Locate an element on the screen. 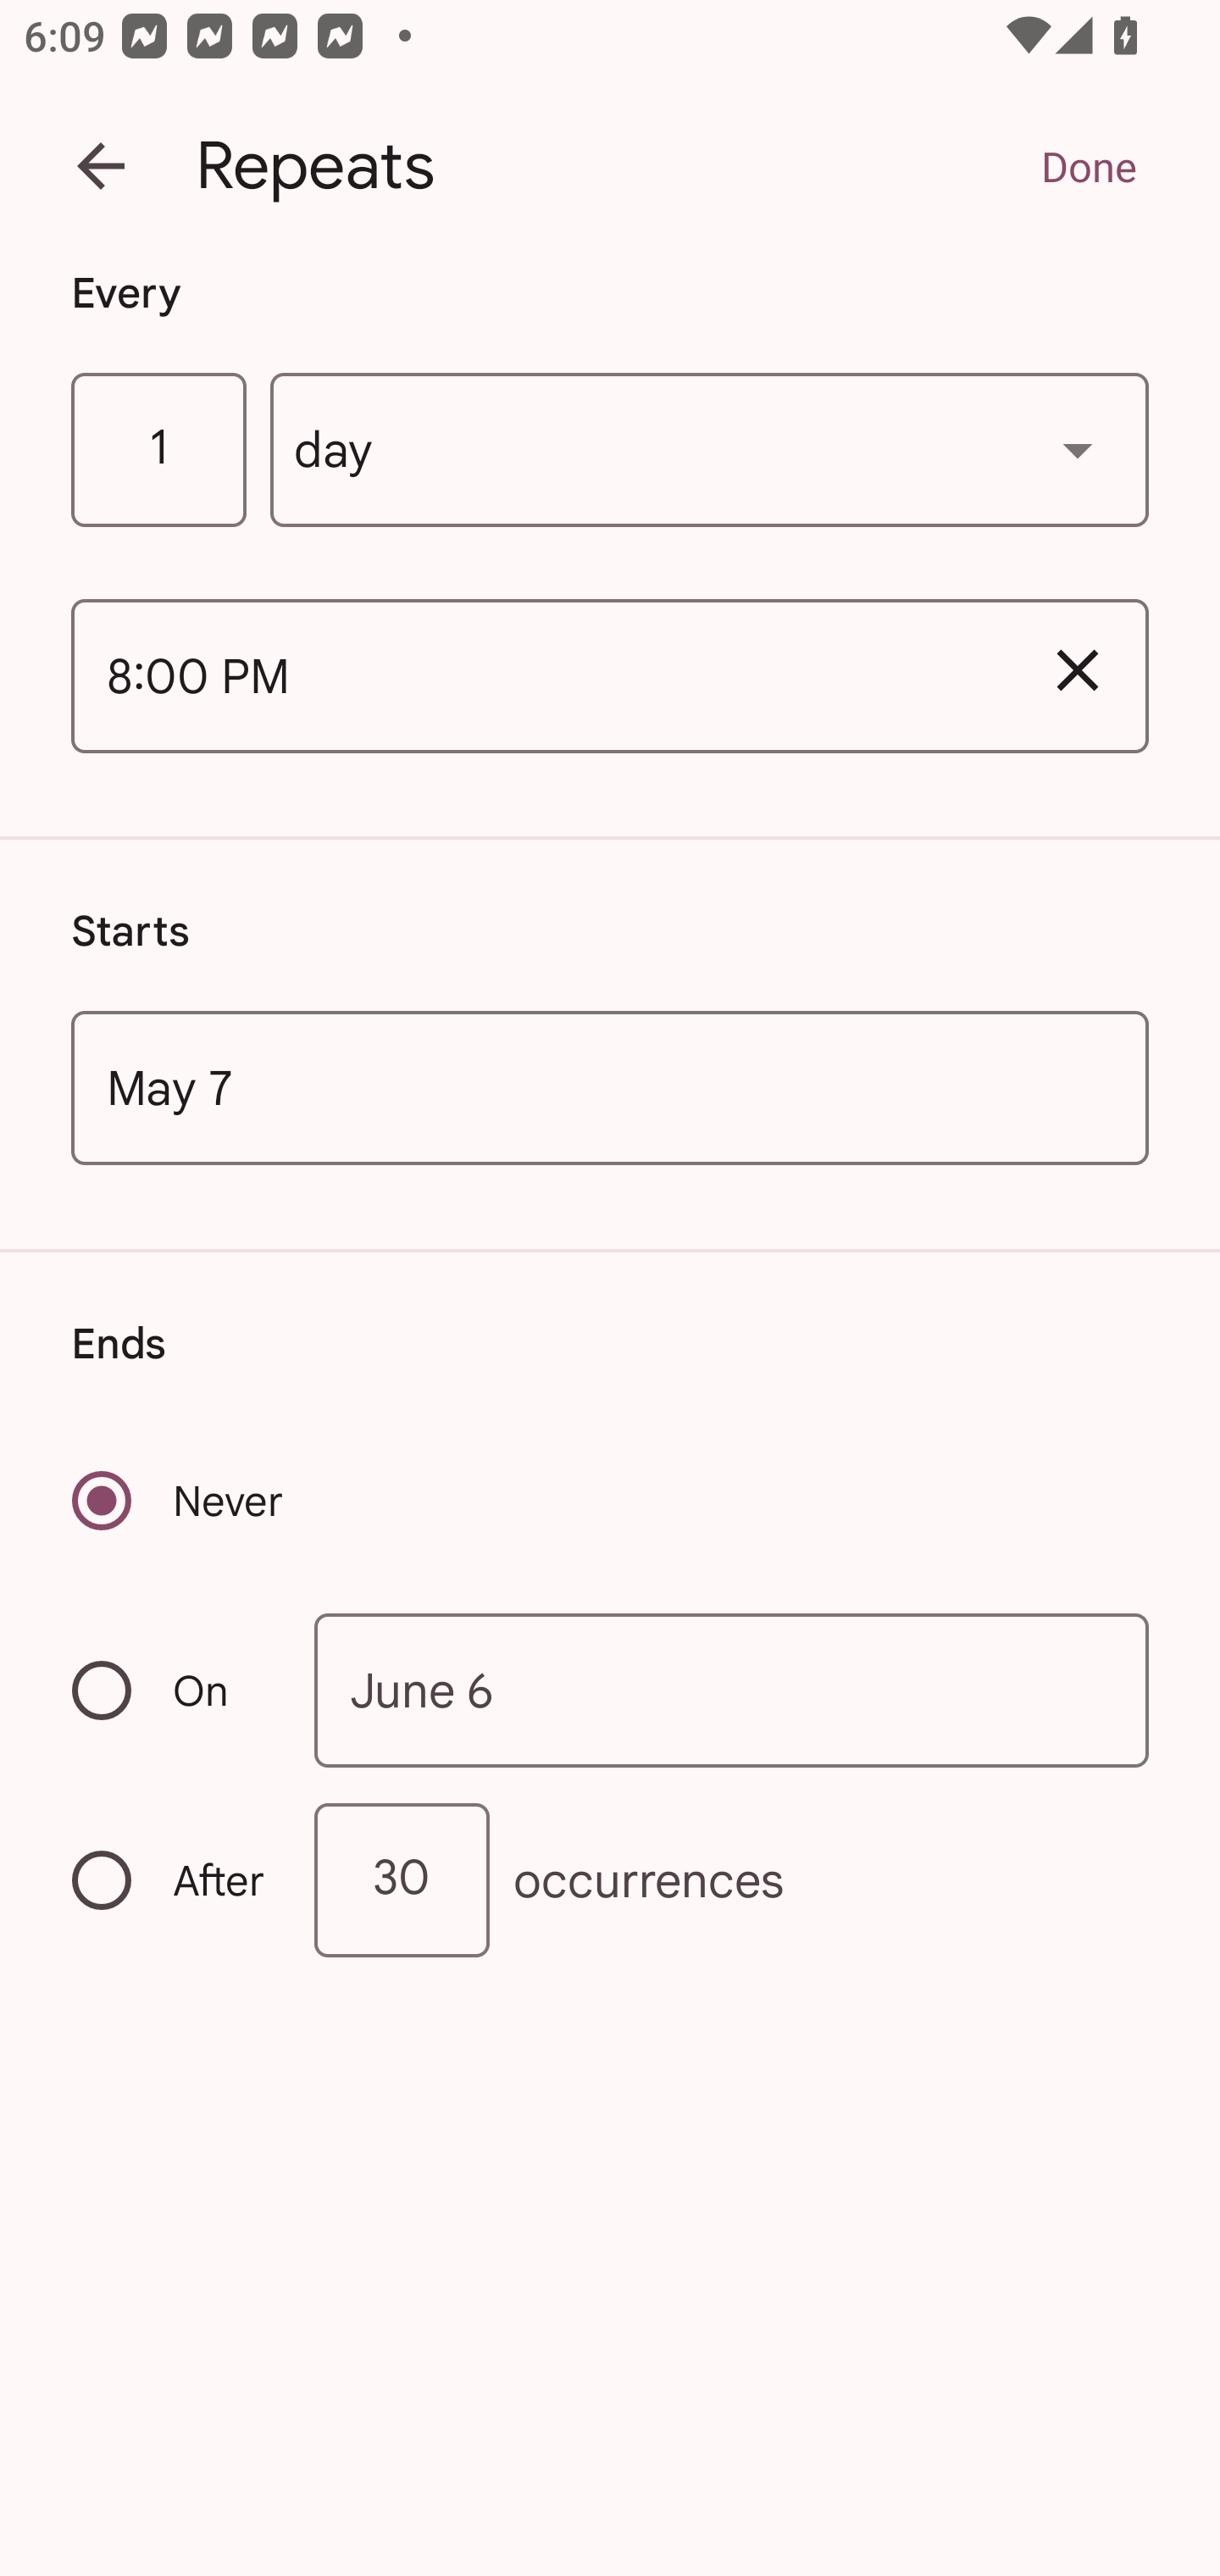 The image size is (1220, 2576). On Recurrence ends on a specific date is located at coordinates (171, 1691).